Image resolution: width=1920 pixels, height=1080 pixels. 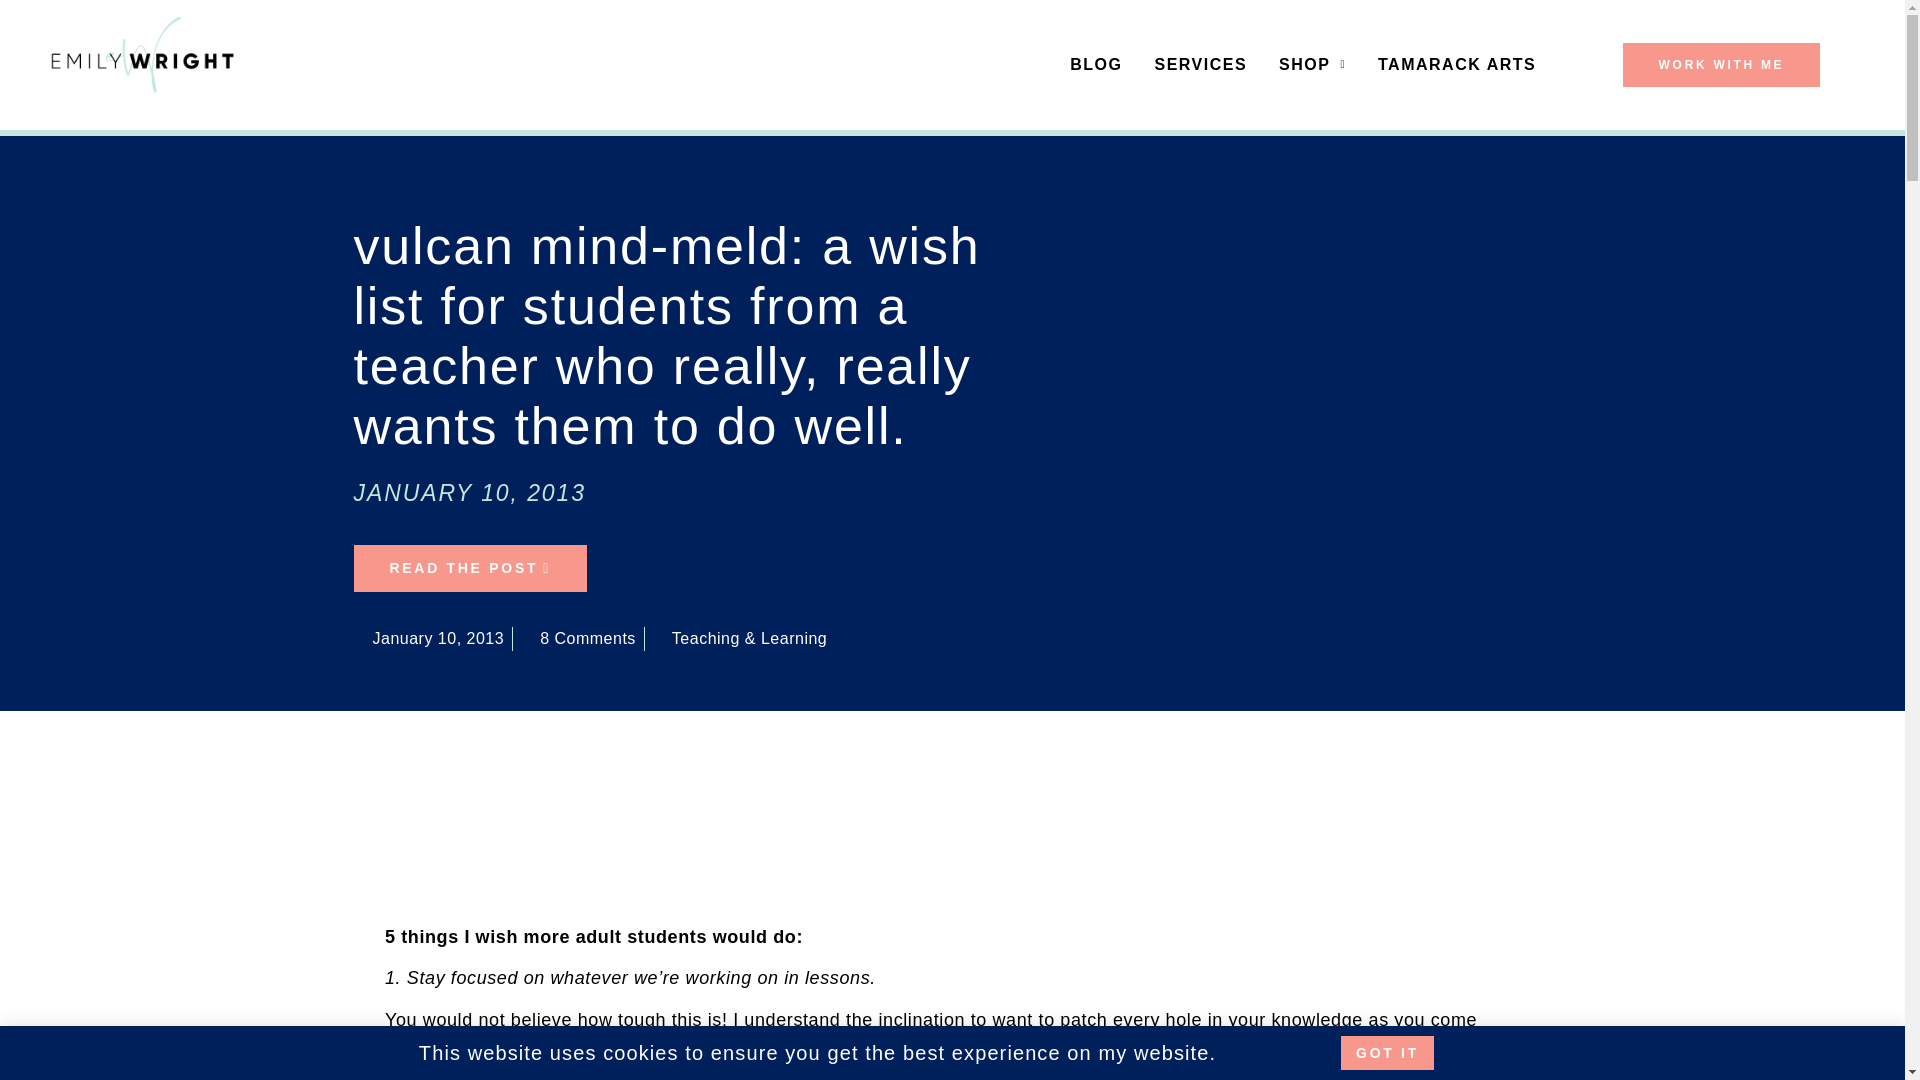 What do you see at coordinates (470, 568) in the screenshot?
I see `READ THE POST` at bounding box center [470, 568].